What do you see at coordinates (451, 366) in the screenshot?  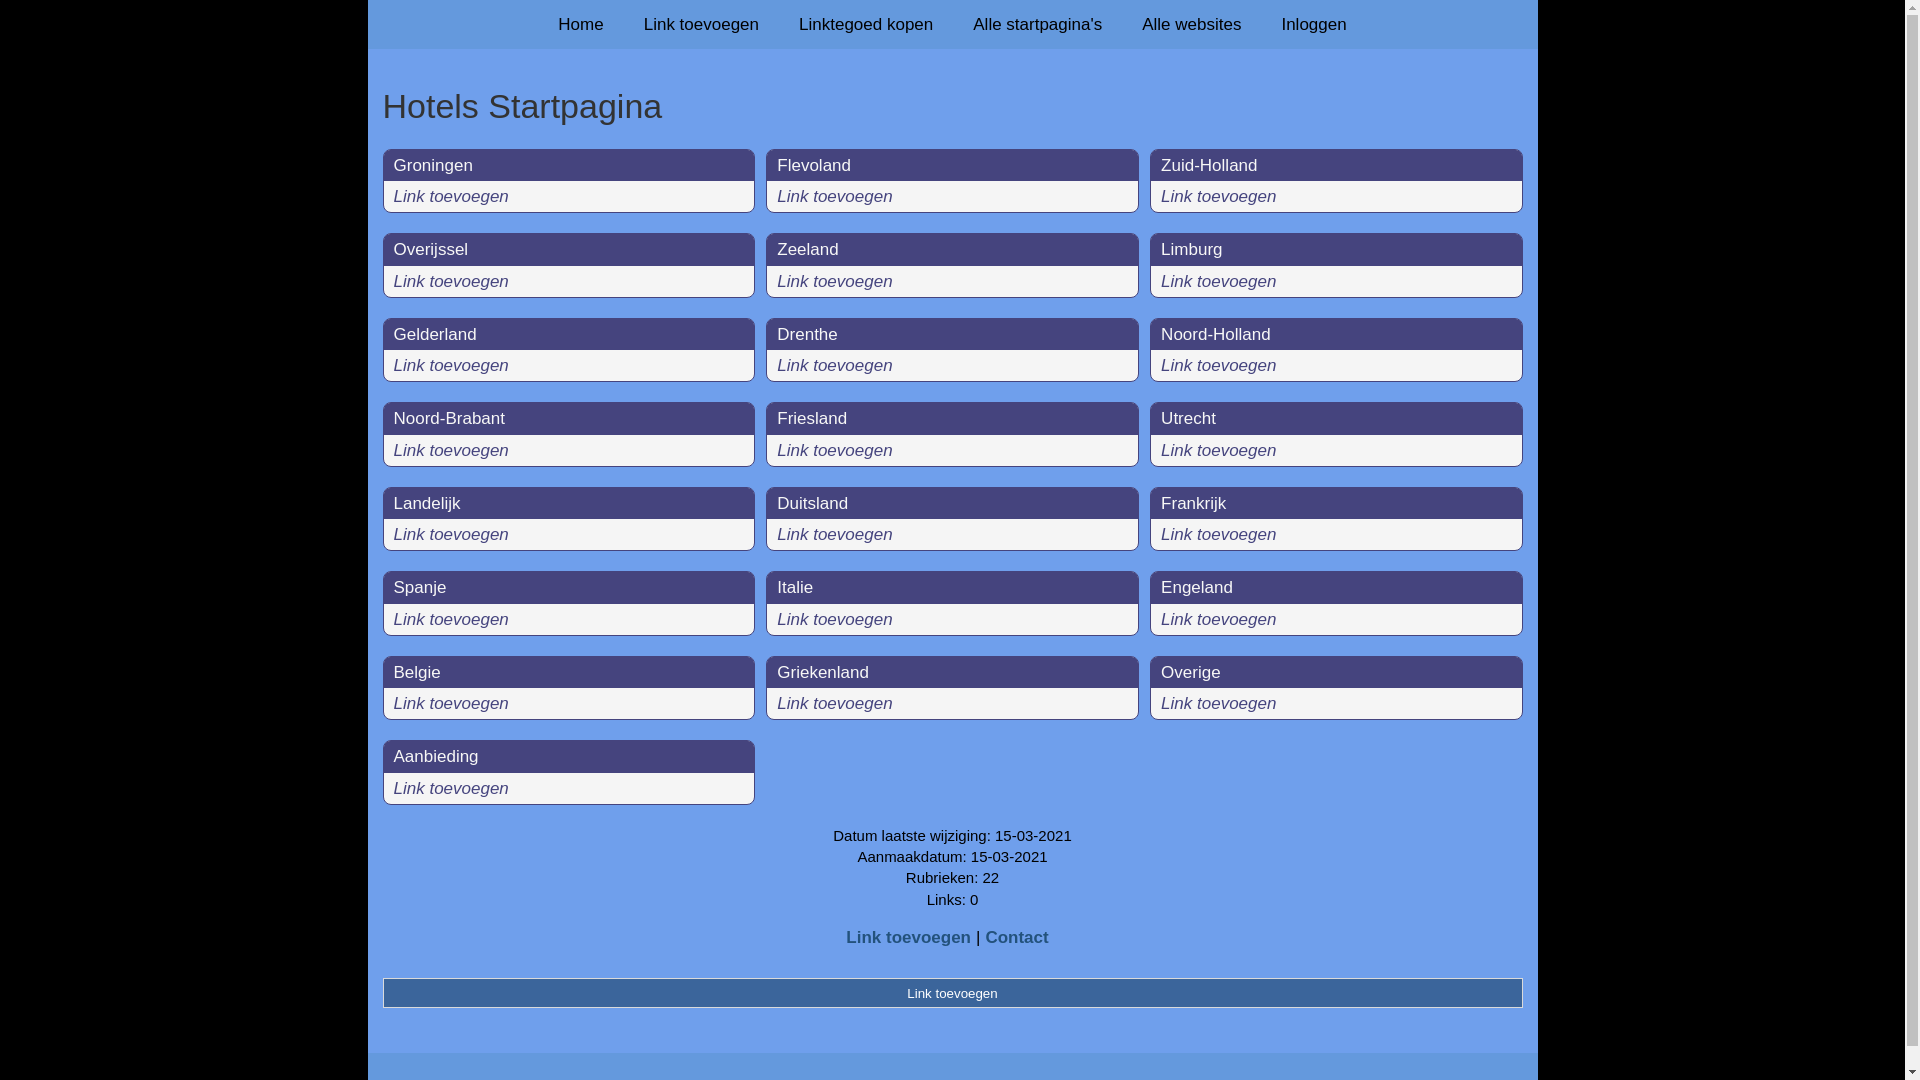 I see `Link toevoegen` at bounding box center [451, 366].